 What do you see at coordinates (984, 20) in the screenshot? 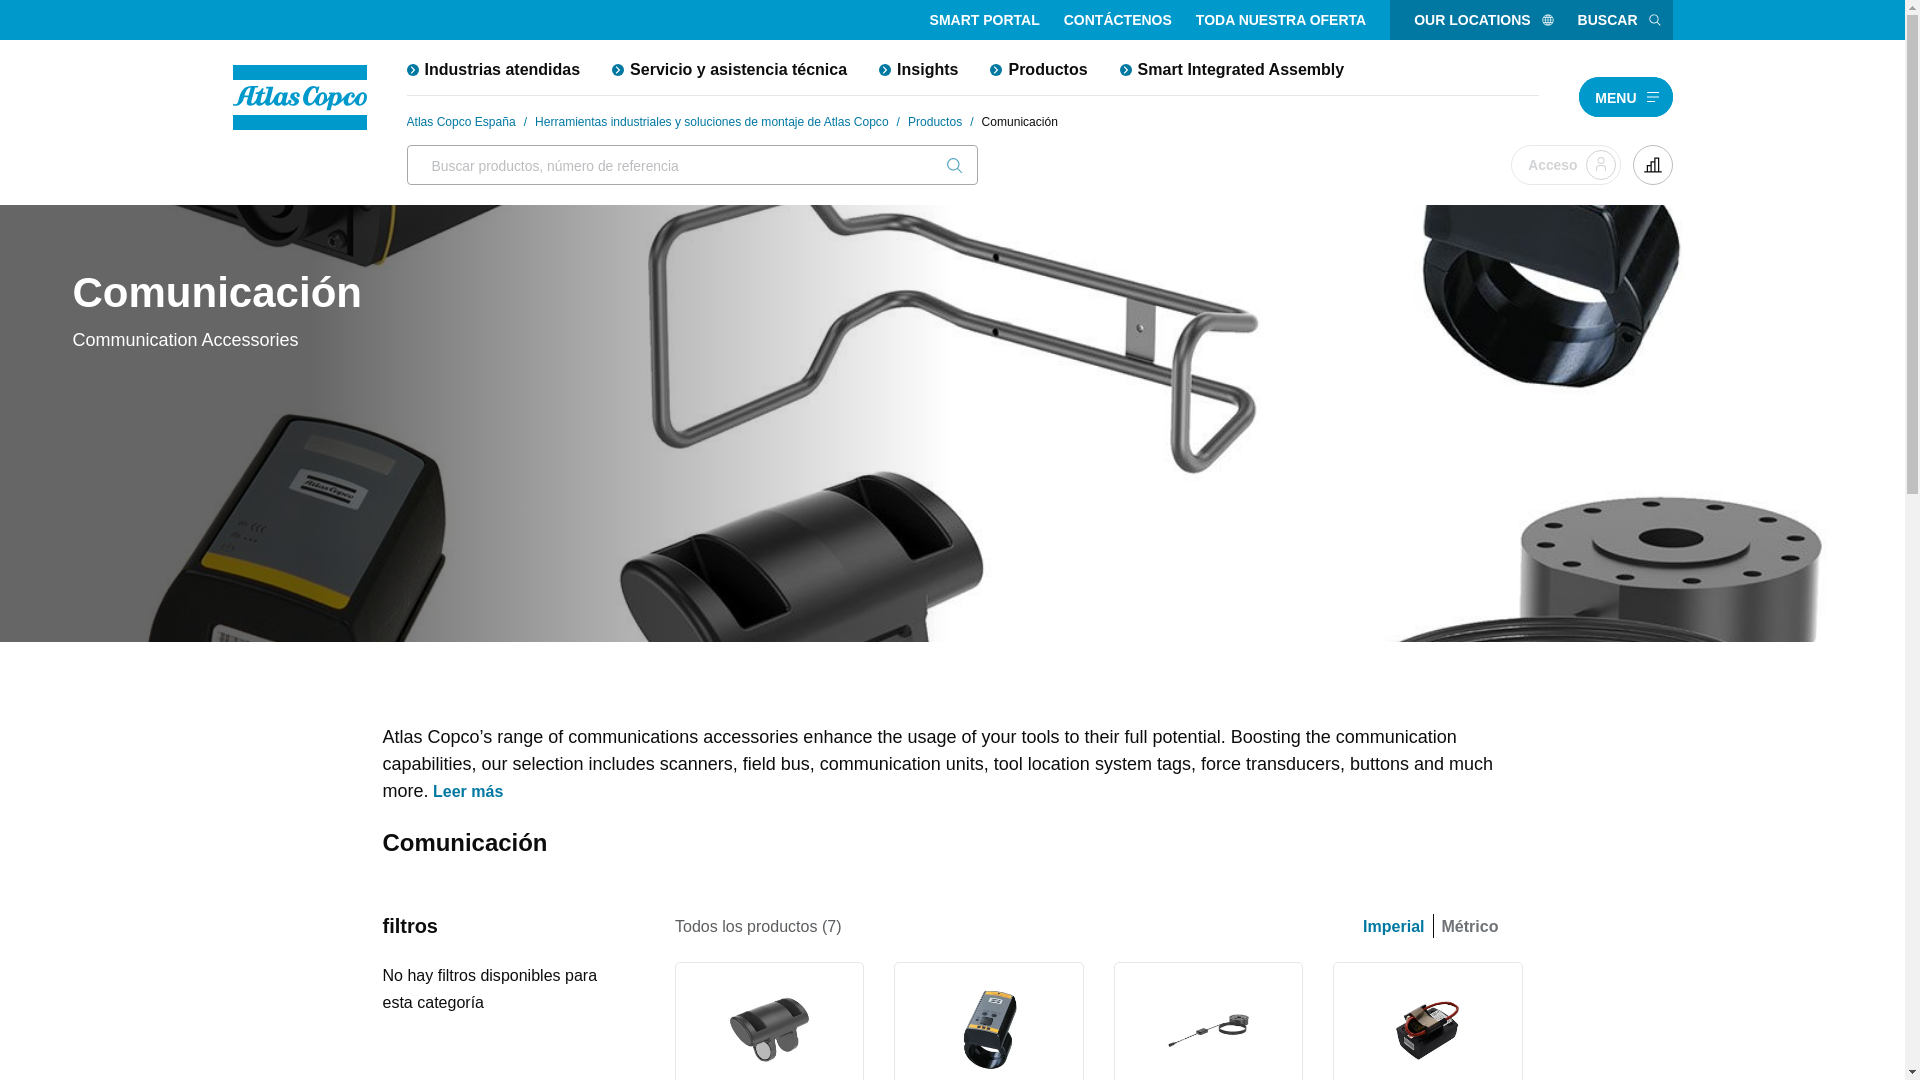
I see `SMART PORTAL` at bounding box center [984, 20].